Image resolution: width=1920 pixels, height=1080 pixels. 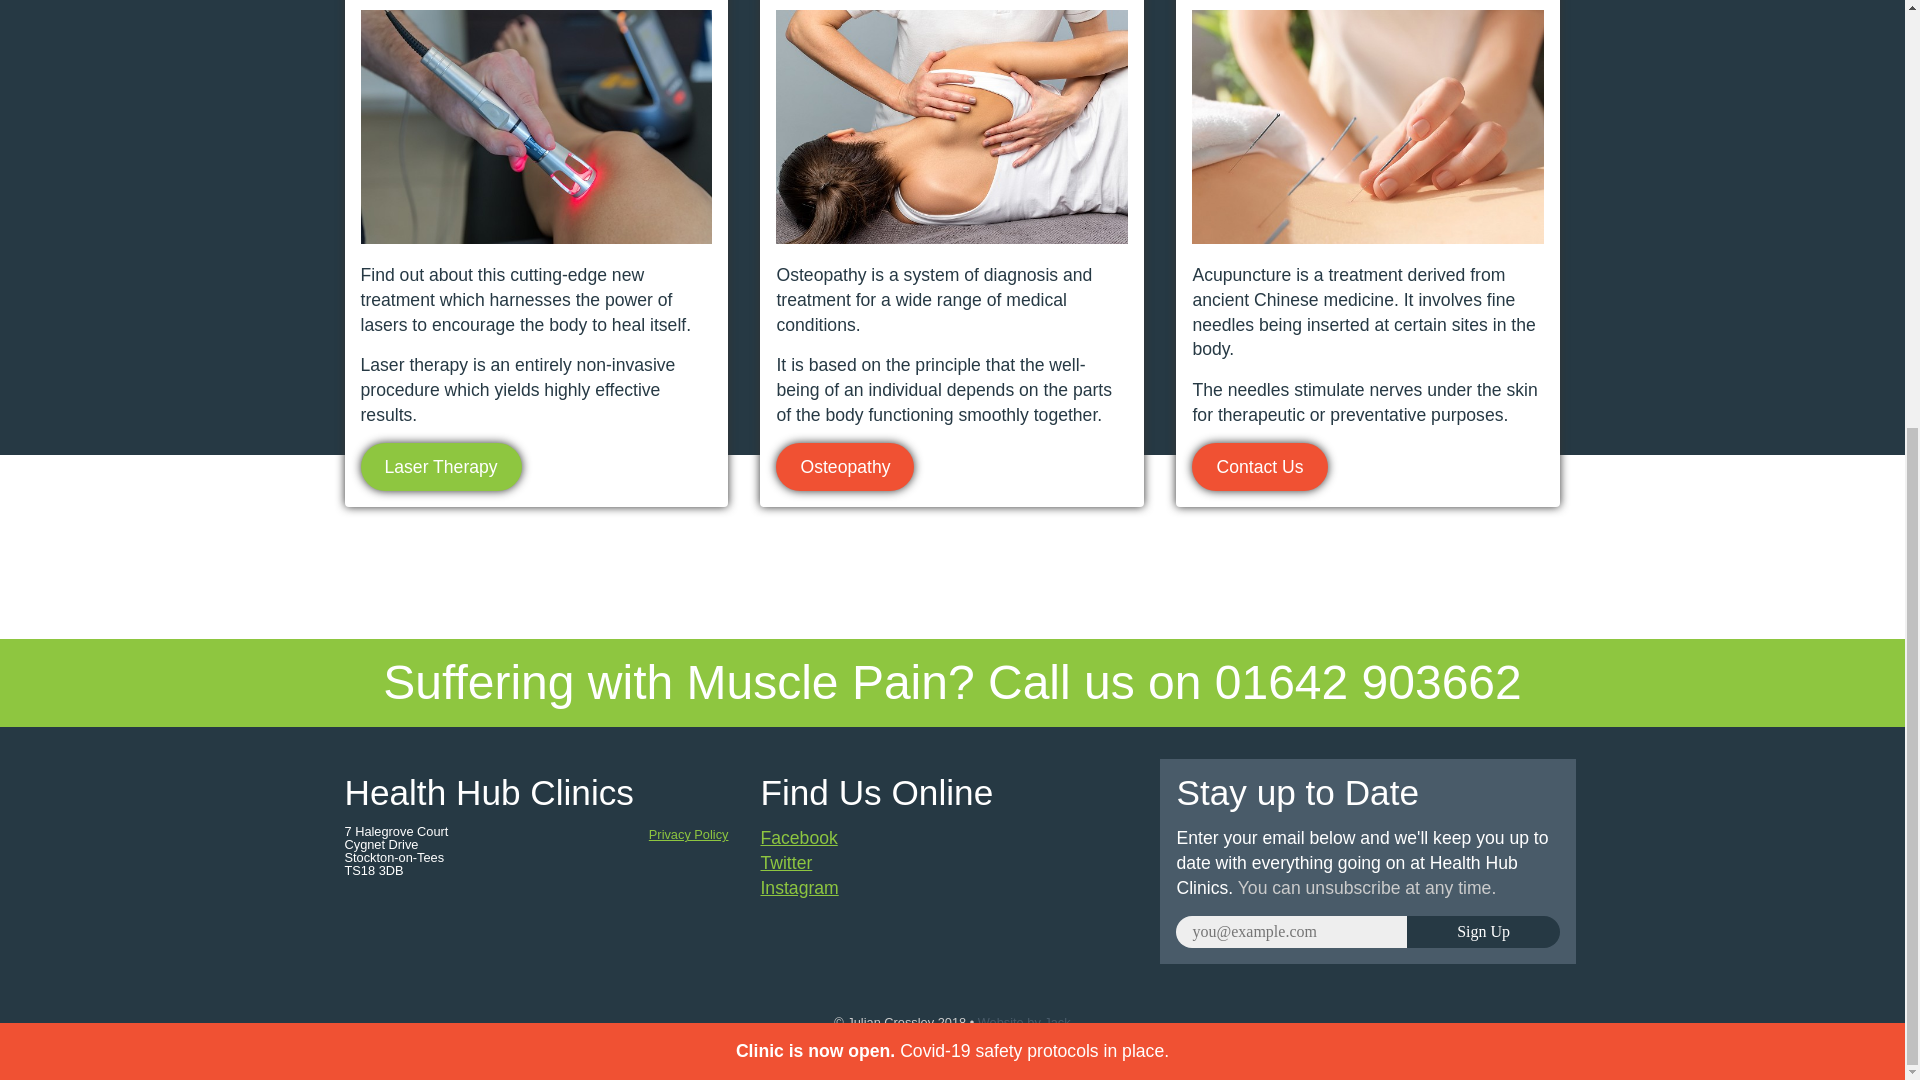 I want to click on Osteopathy, so click(x=844, y=466).